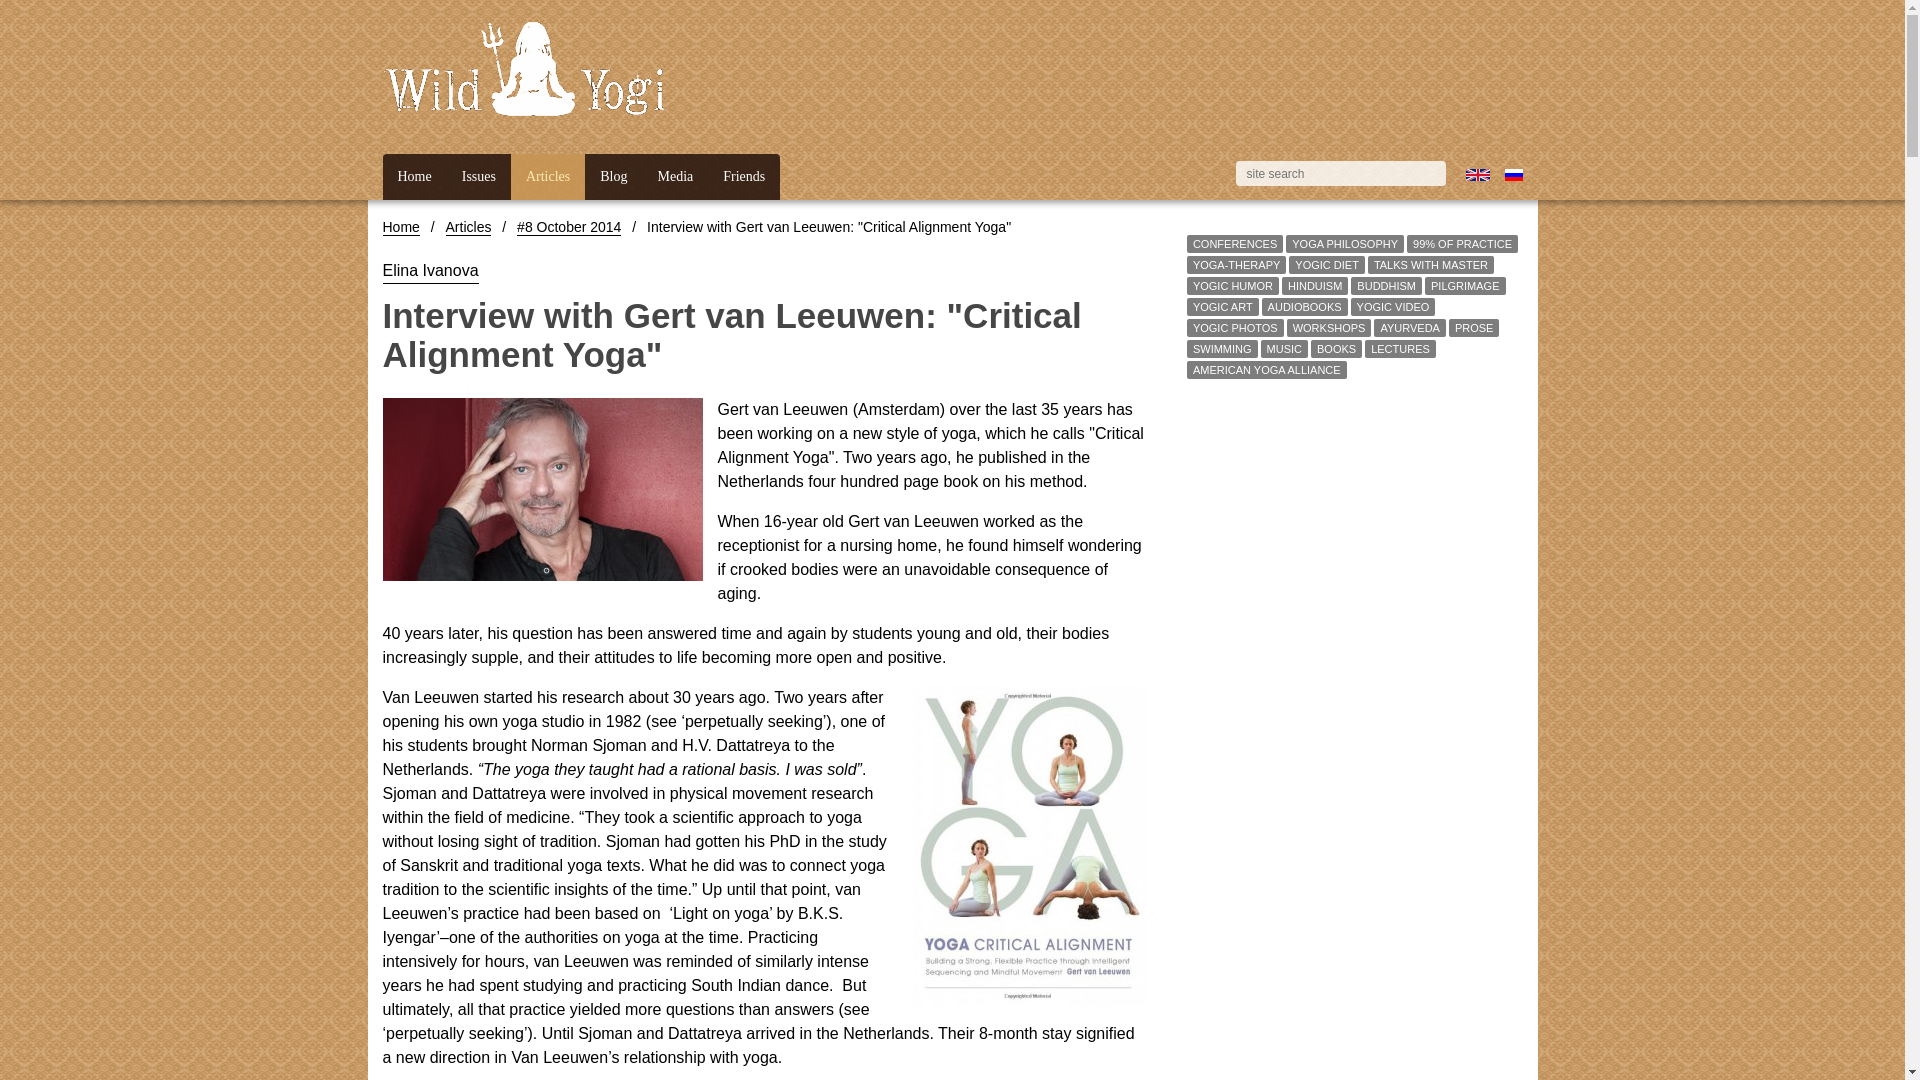 Image resolution: width=1920 pixels, height=1080 pixels. Describe the element at coordinates (400, 228) in the screenshot. I see `Home` at that location.